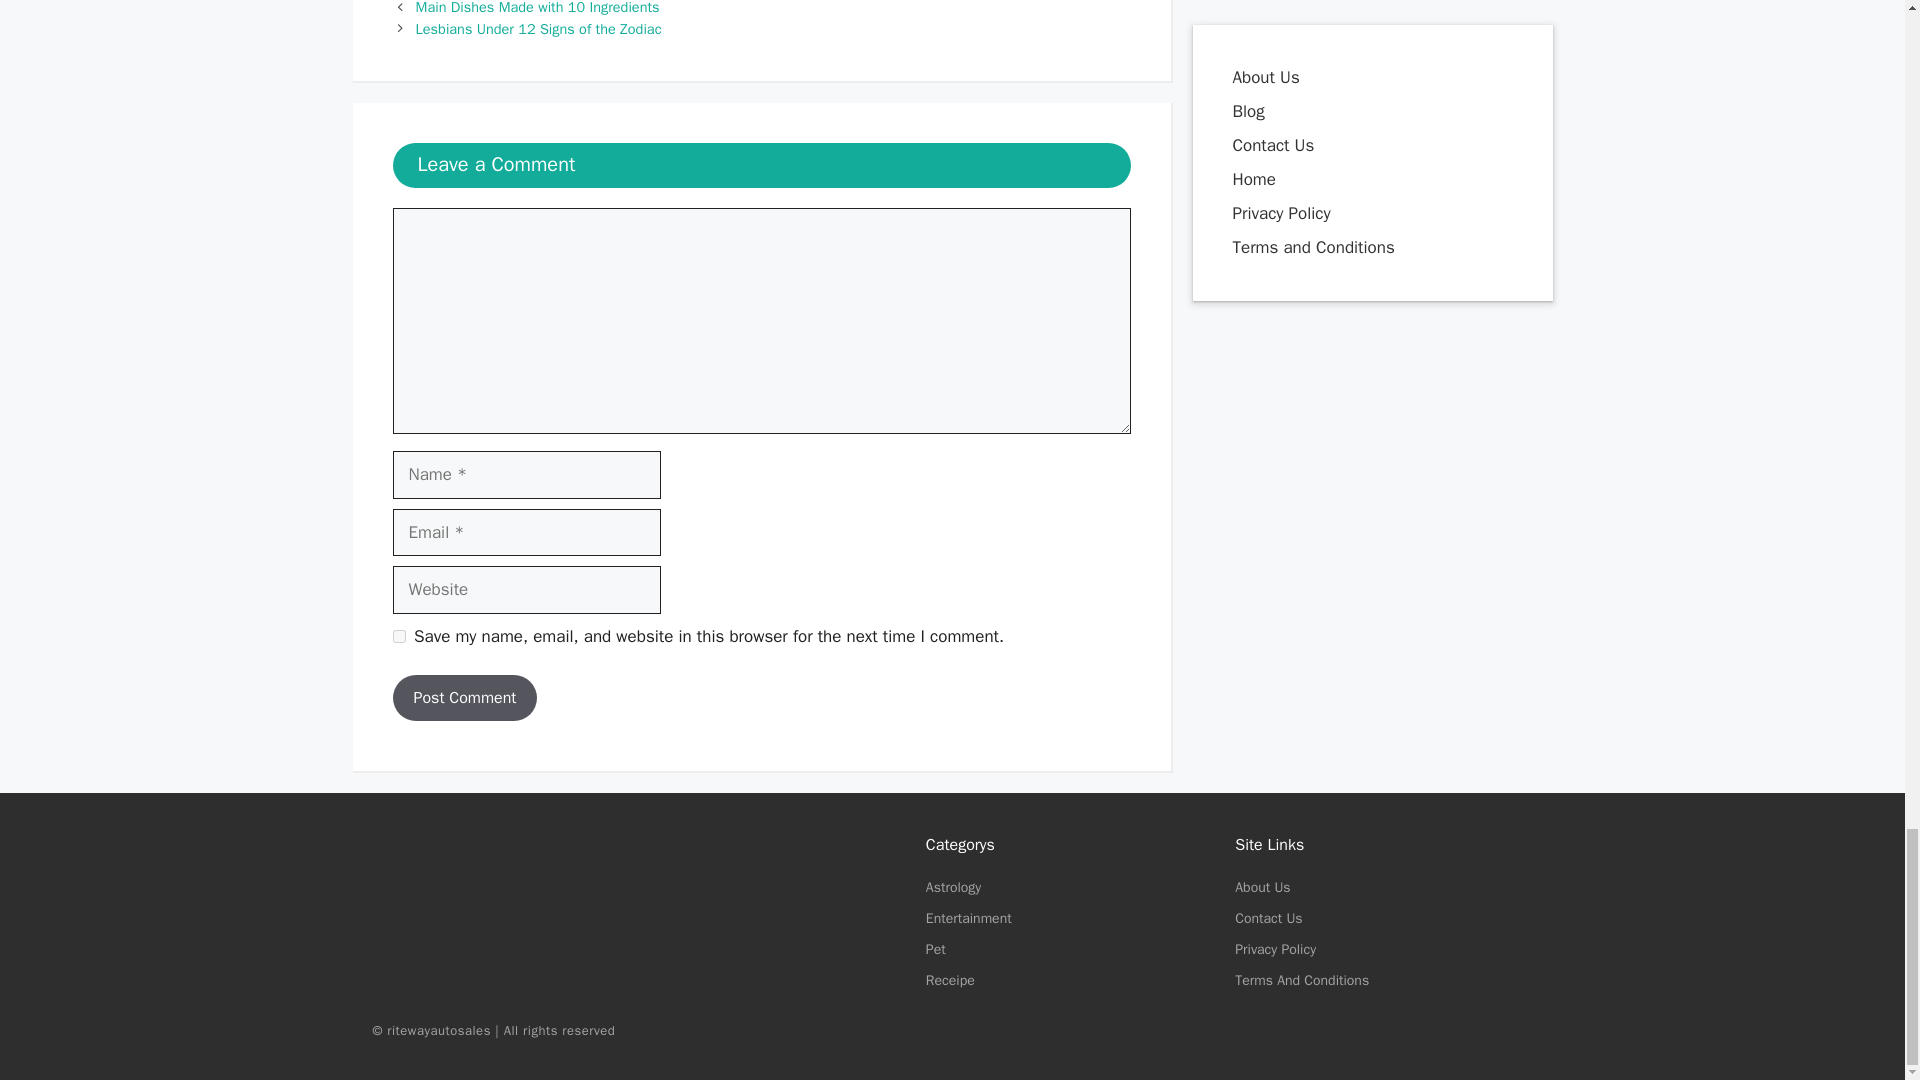 This screenshot has width=1920, height=1080. Describe the element at coordinates (464, 698) in the screenshot. I see `Post Comment` at that location.